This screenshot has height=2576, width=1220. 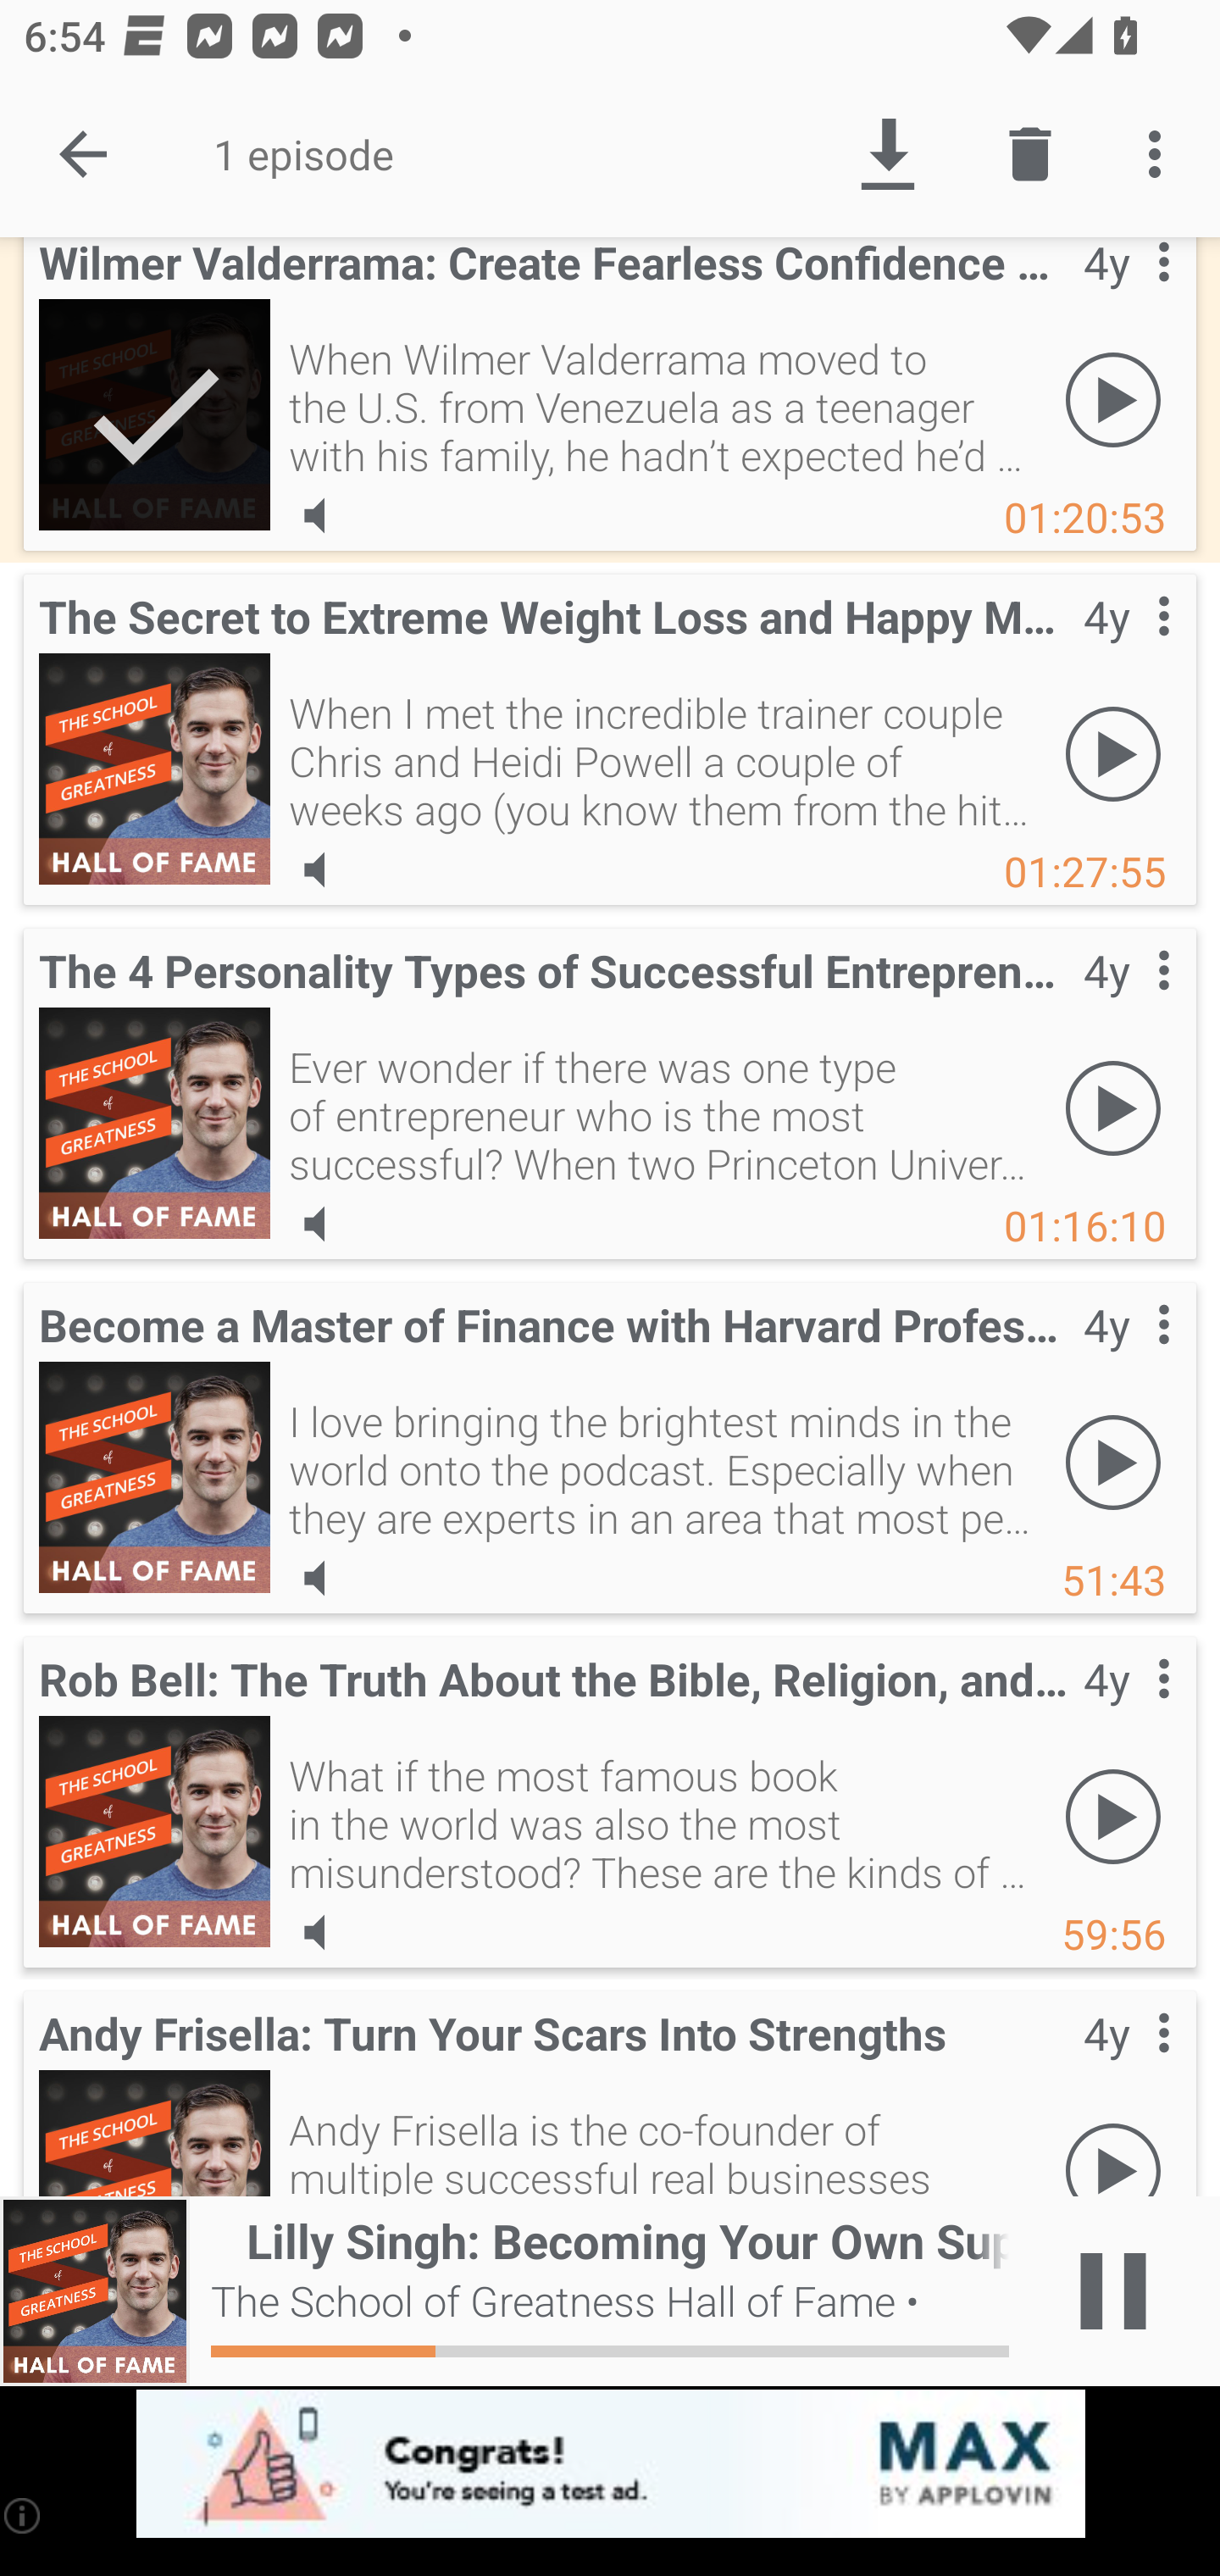 I want to click on Play / Pause, so click(x=1113, y=2291).